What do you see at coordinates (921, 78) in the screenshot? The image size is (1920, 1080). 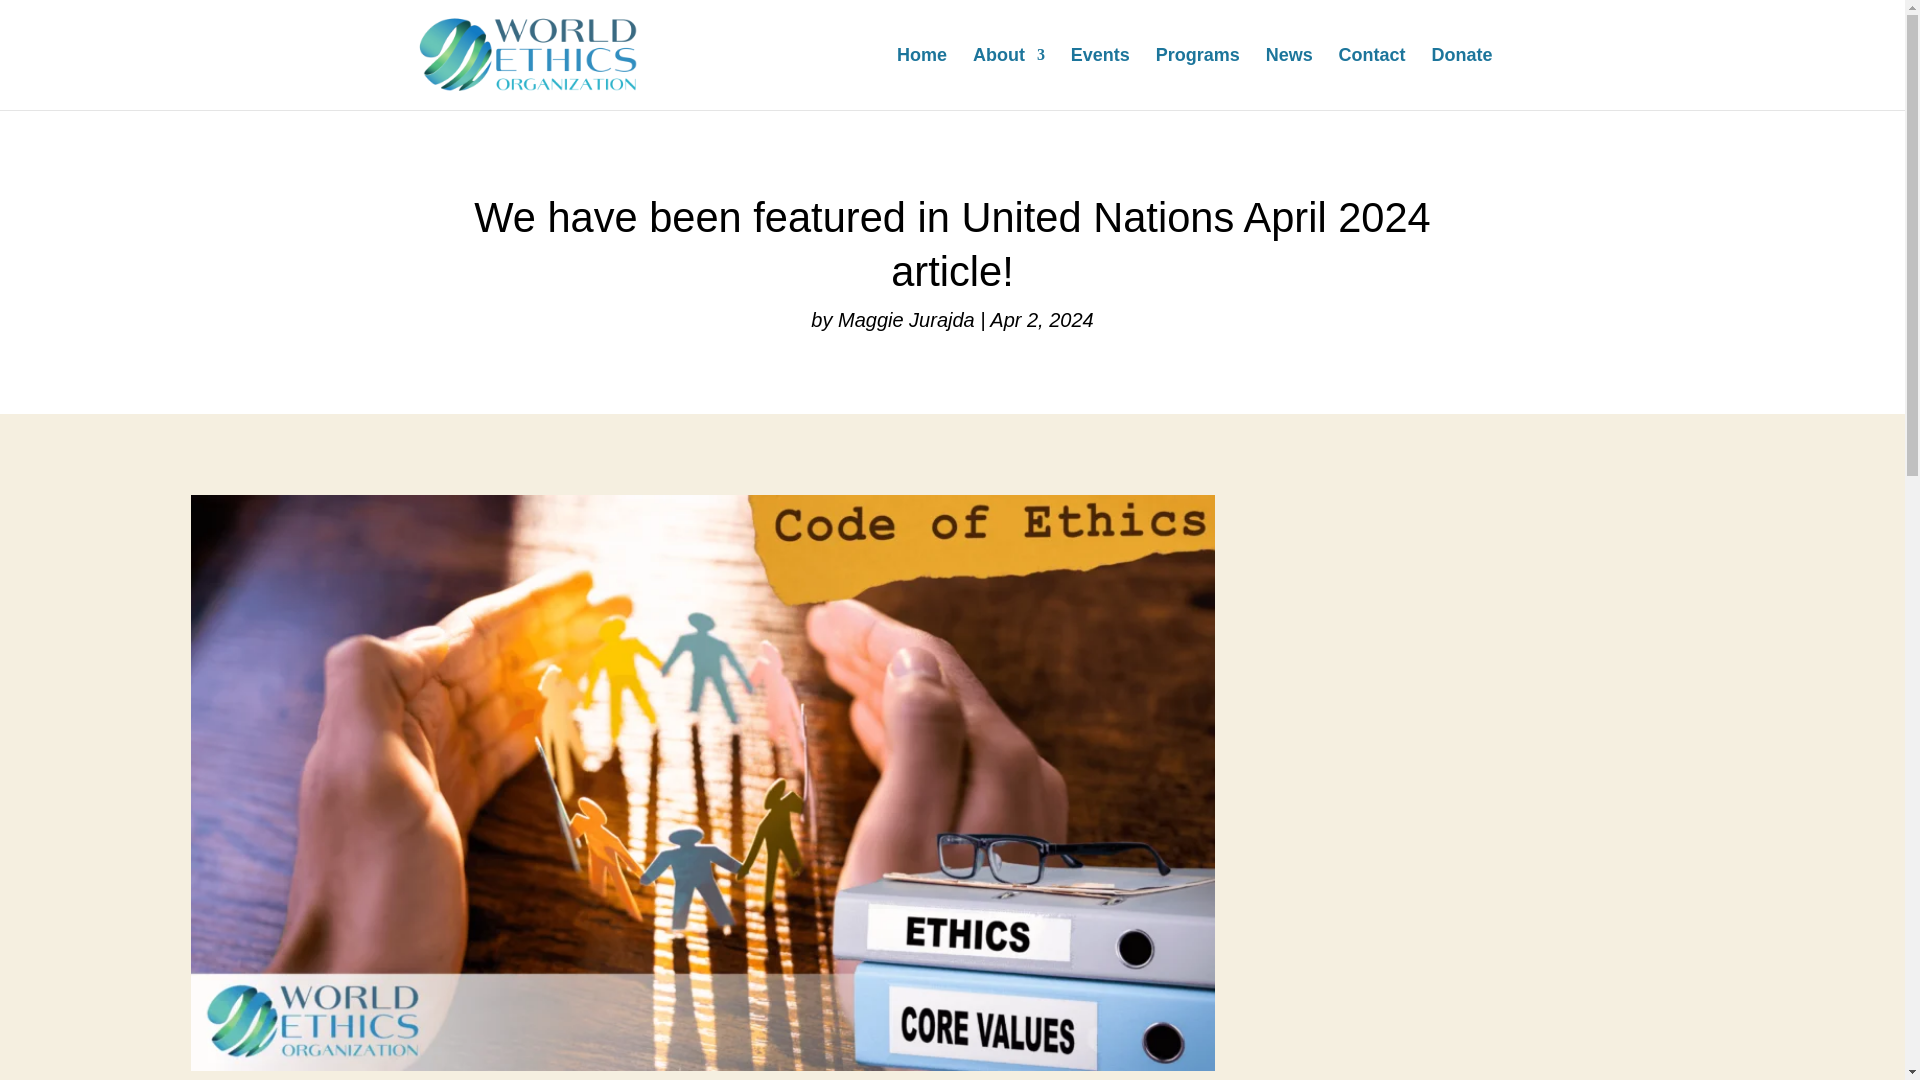 I see `Home` at bounding box center [921, 78].